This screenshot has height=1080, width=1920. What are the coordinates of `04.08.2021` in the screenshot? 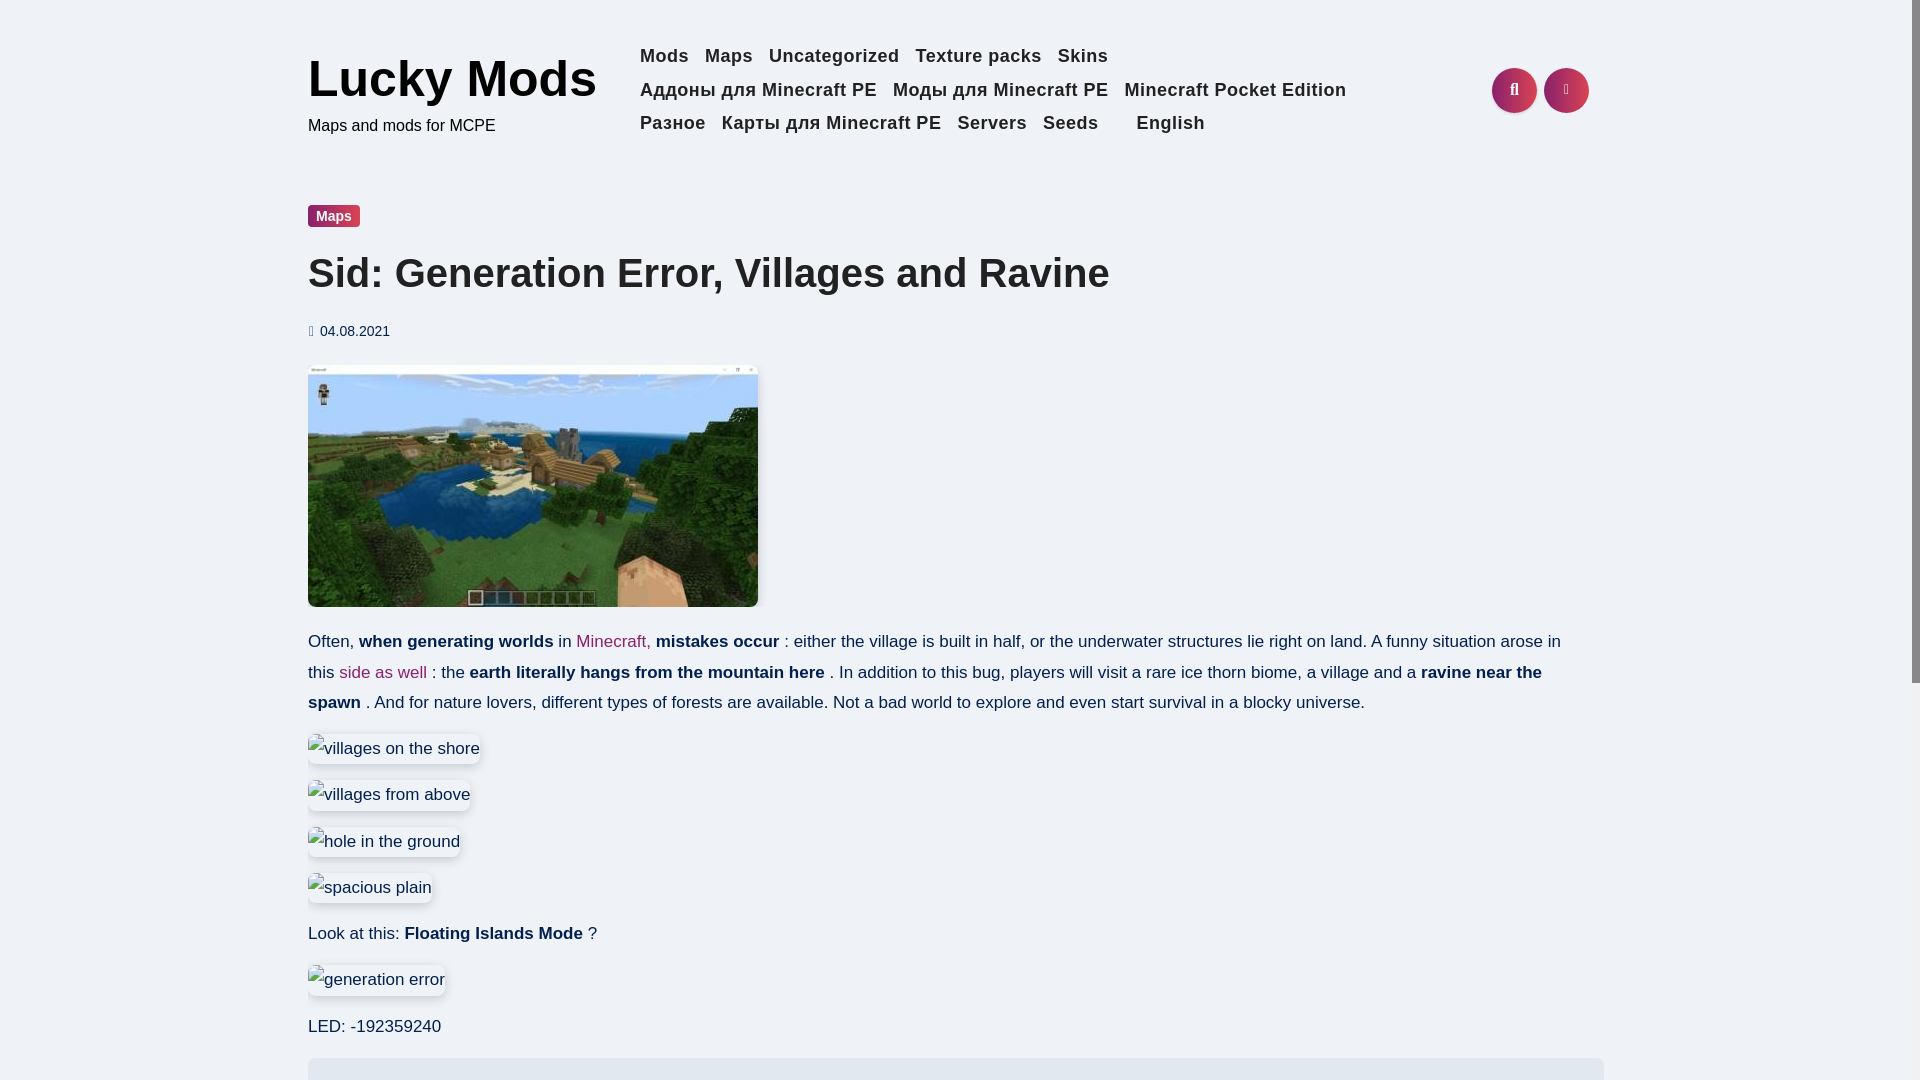 It's located at (354, 330).